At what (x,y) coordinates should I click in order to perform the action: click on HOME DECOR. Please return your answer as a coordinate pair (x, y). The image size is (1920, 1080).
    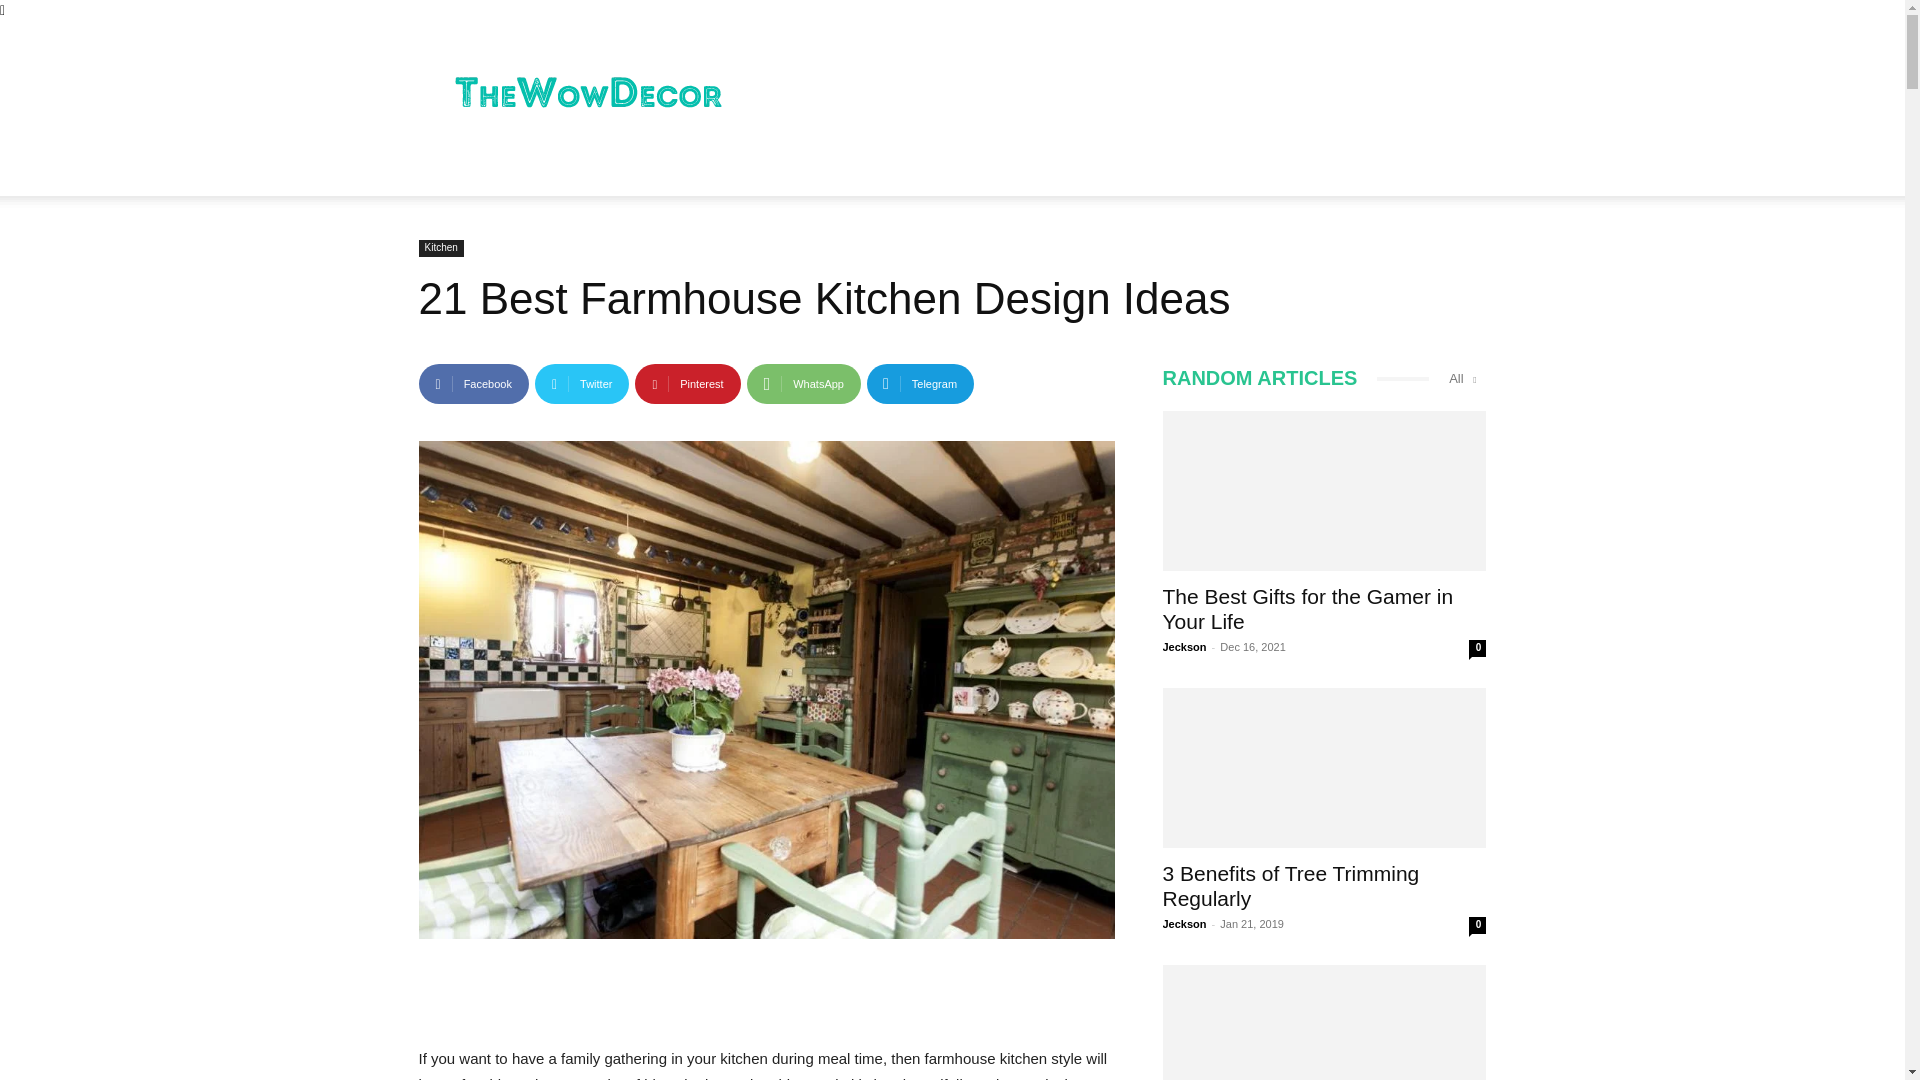
    Looking at the image, I should click on (582, 171).